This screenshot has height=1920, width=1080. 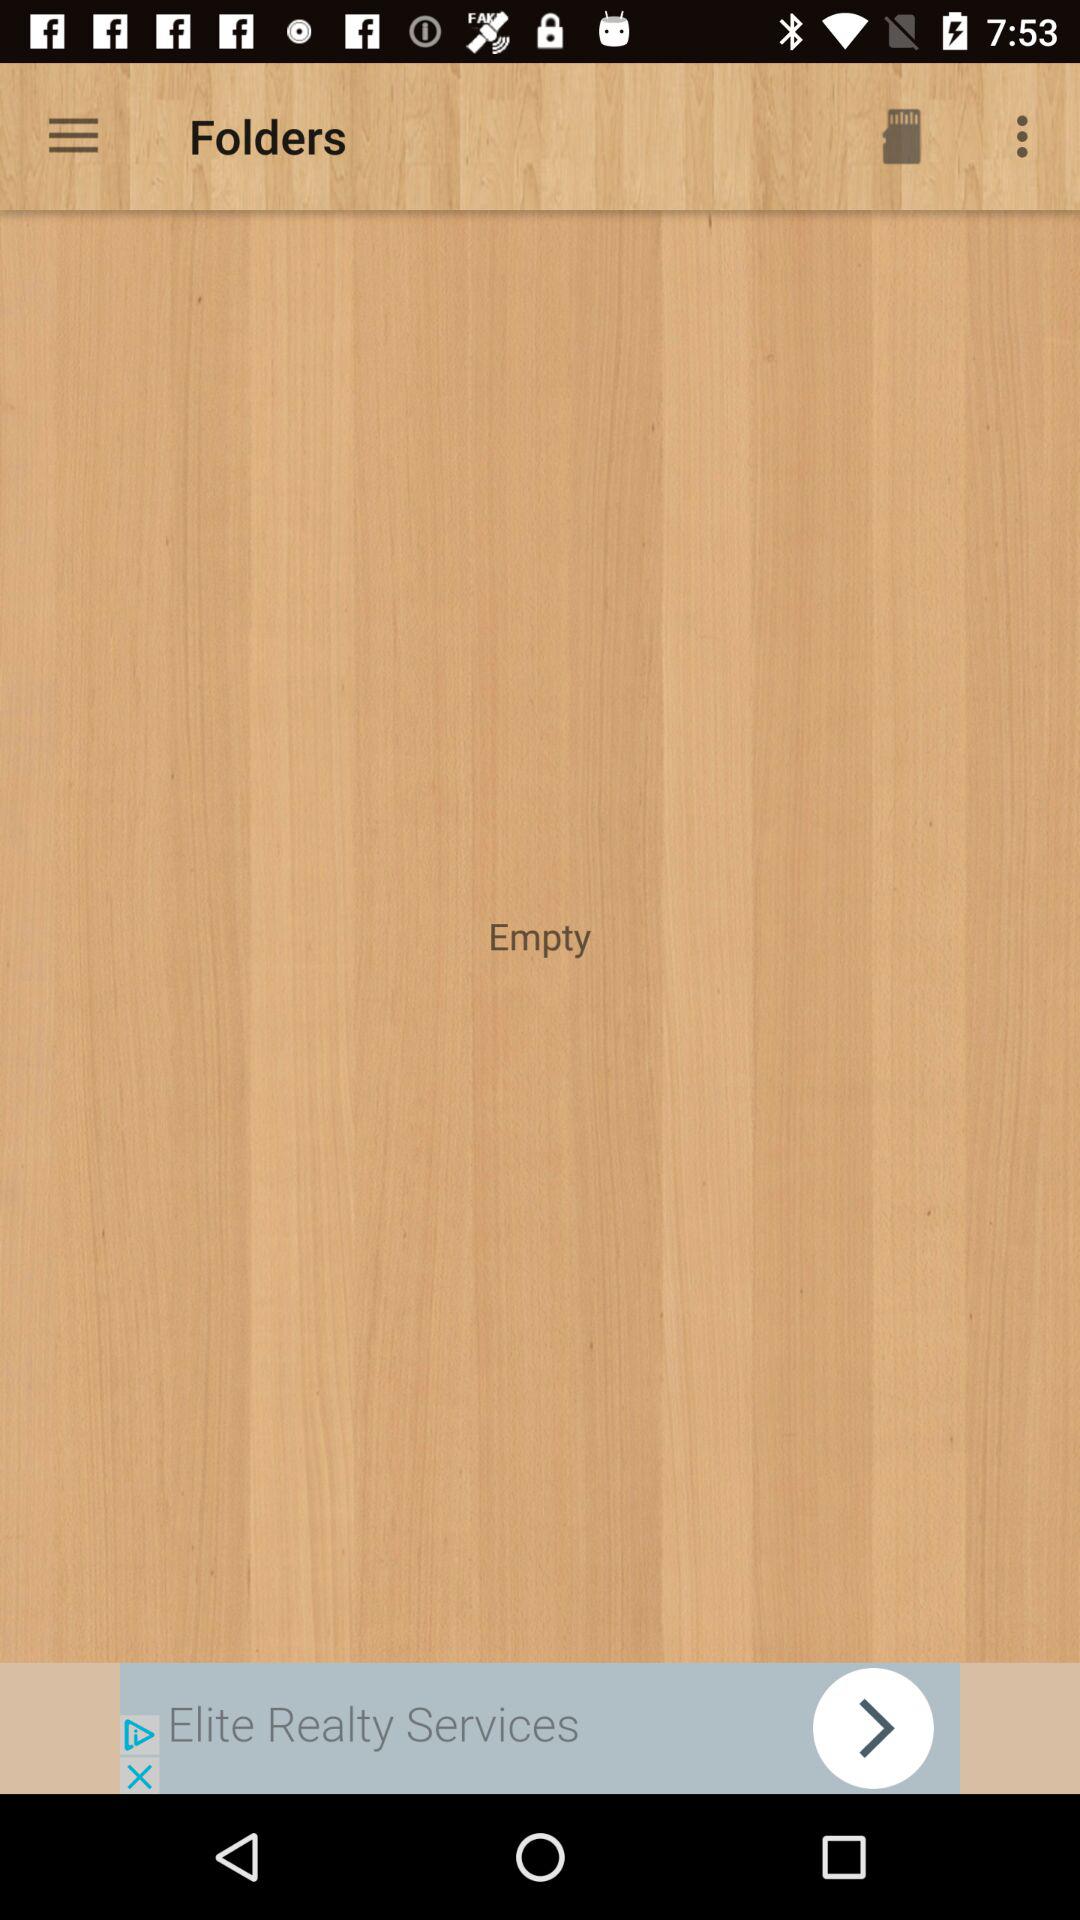 I want to click on banner advertisement, so click(x=540, y=1728).